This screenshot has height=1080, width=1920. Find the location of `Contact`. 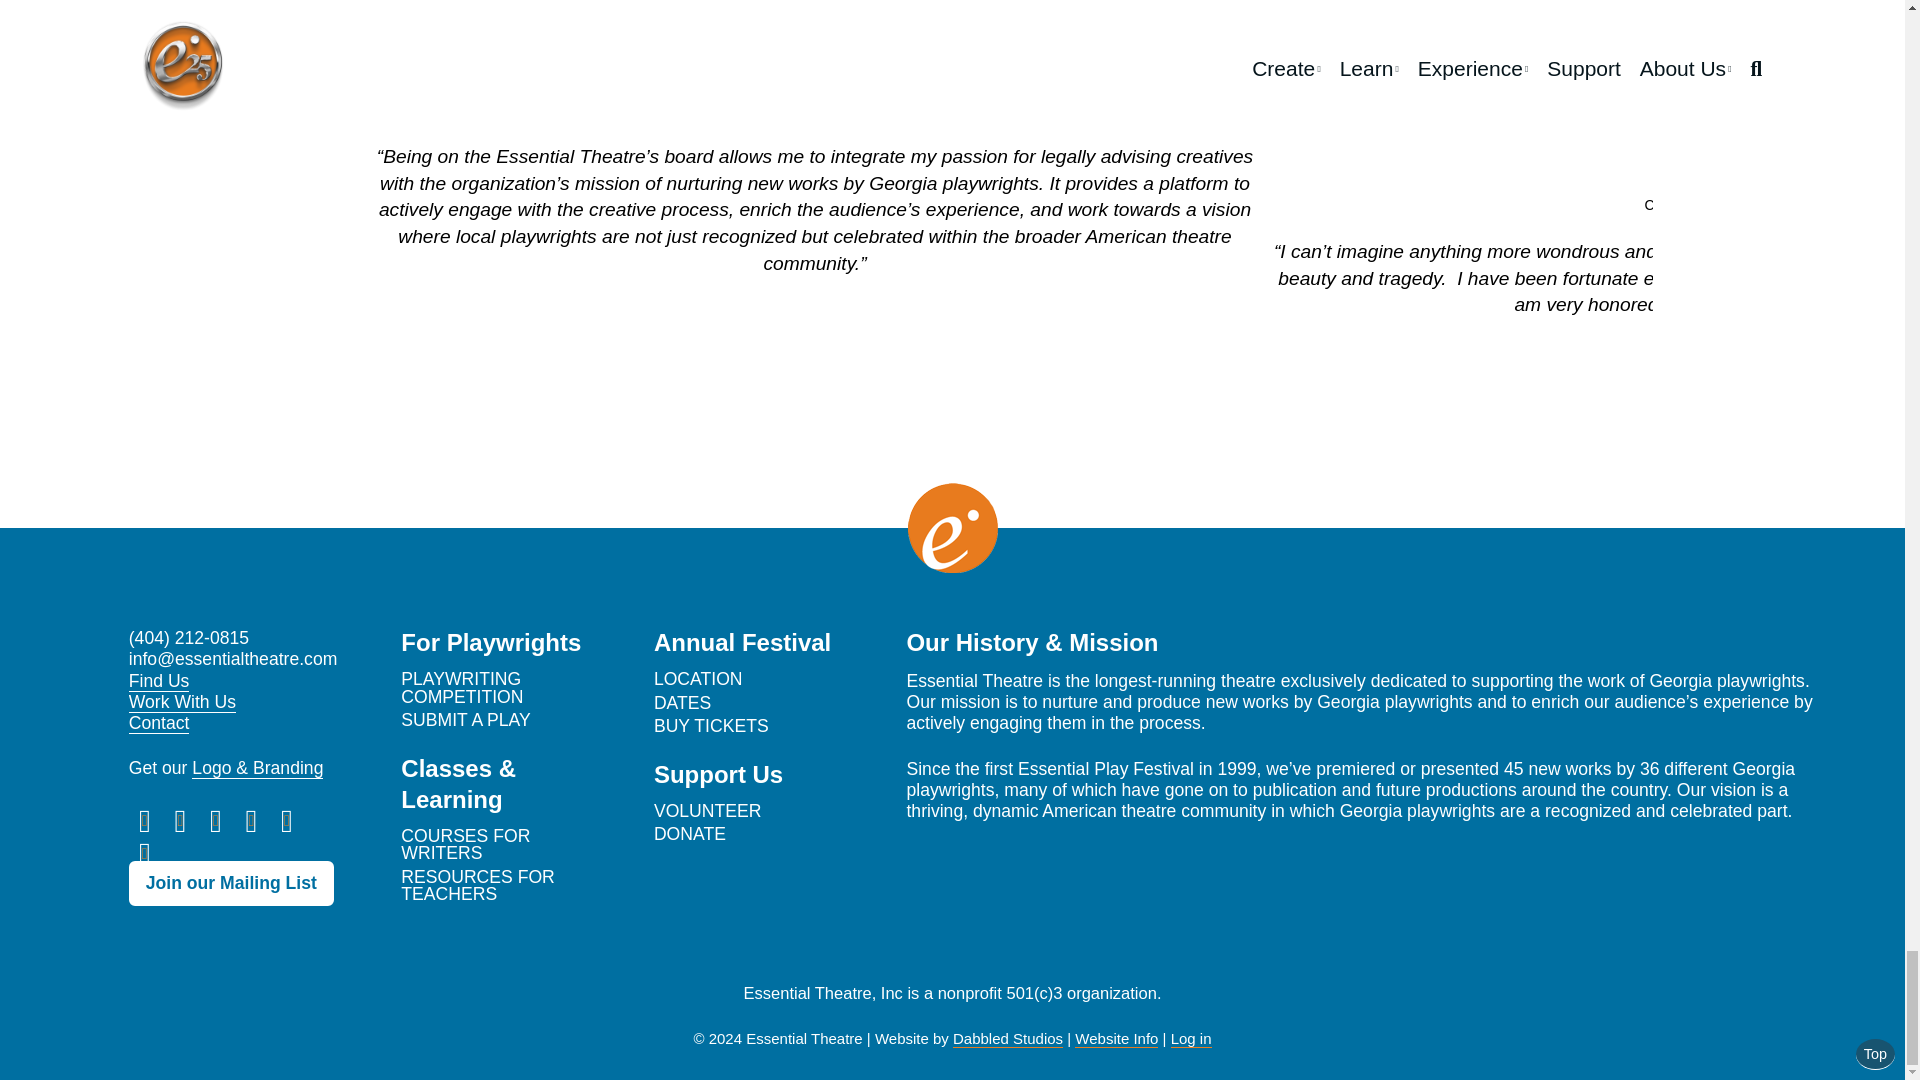

Contact is located at coordinates (159, 723).